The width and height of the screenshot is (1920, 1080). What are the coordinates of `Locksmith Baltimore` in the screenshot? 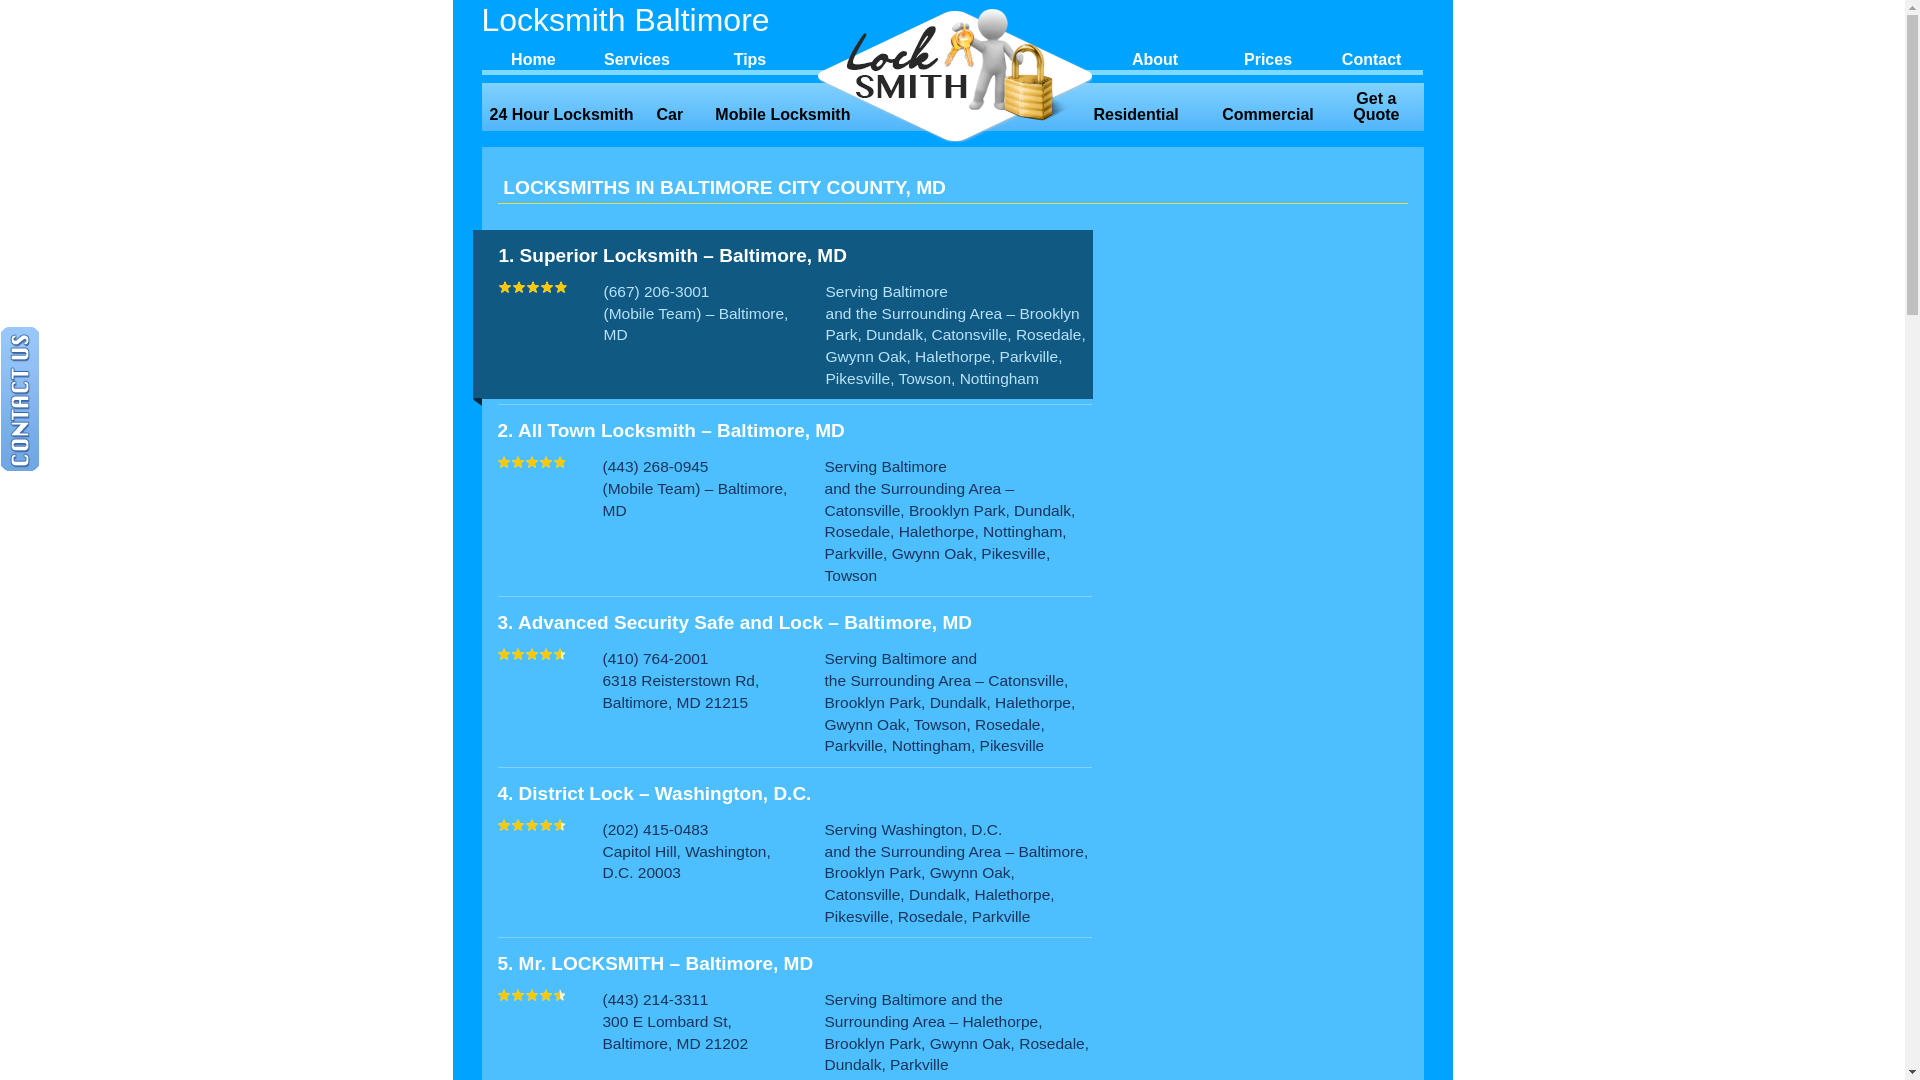 It's located at (647, 20).